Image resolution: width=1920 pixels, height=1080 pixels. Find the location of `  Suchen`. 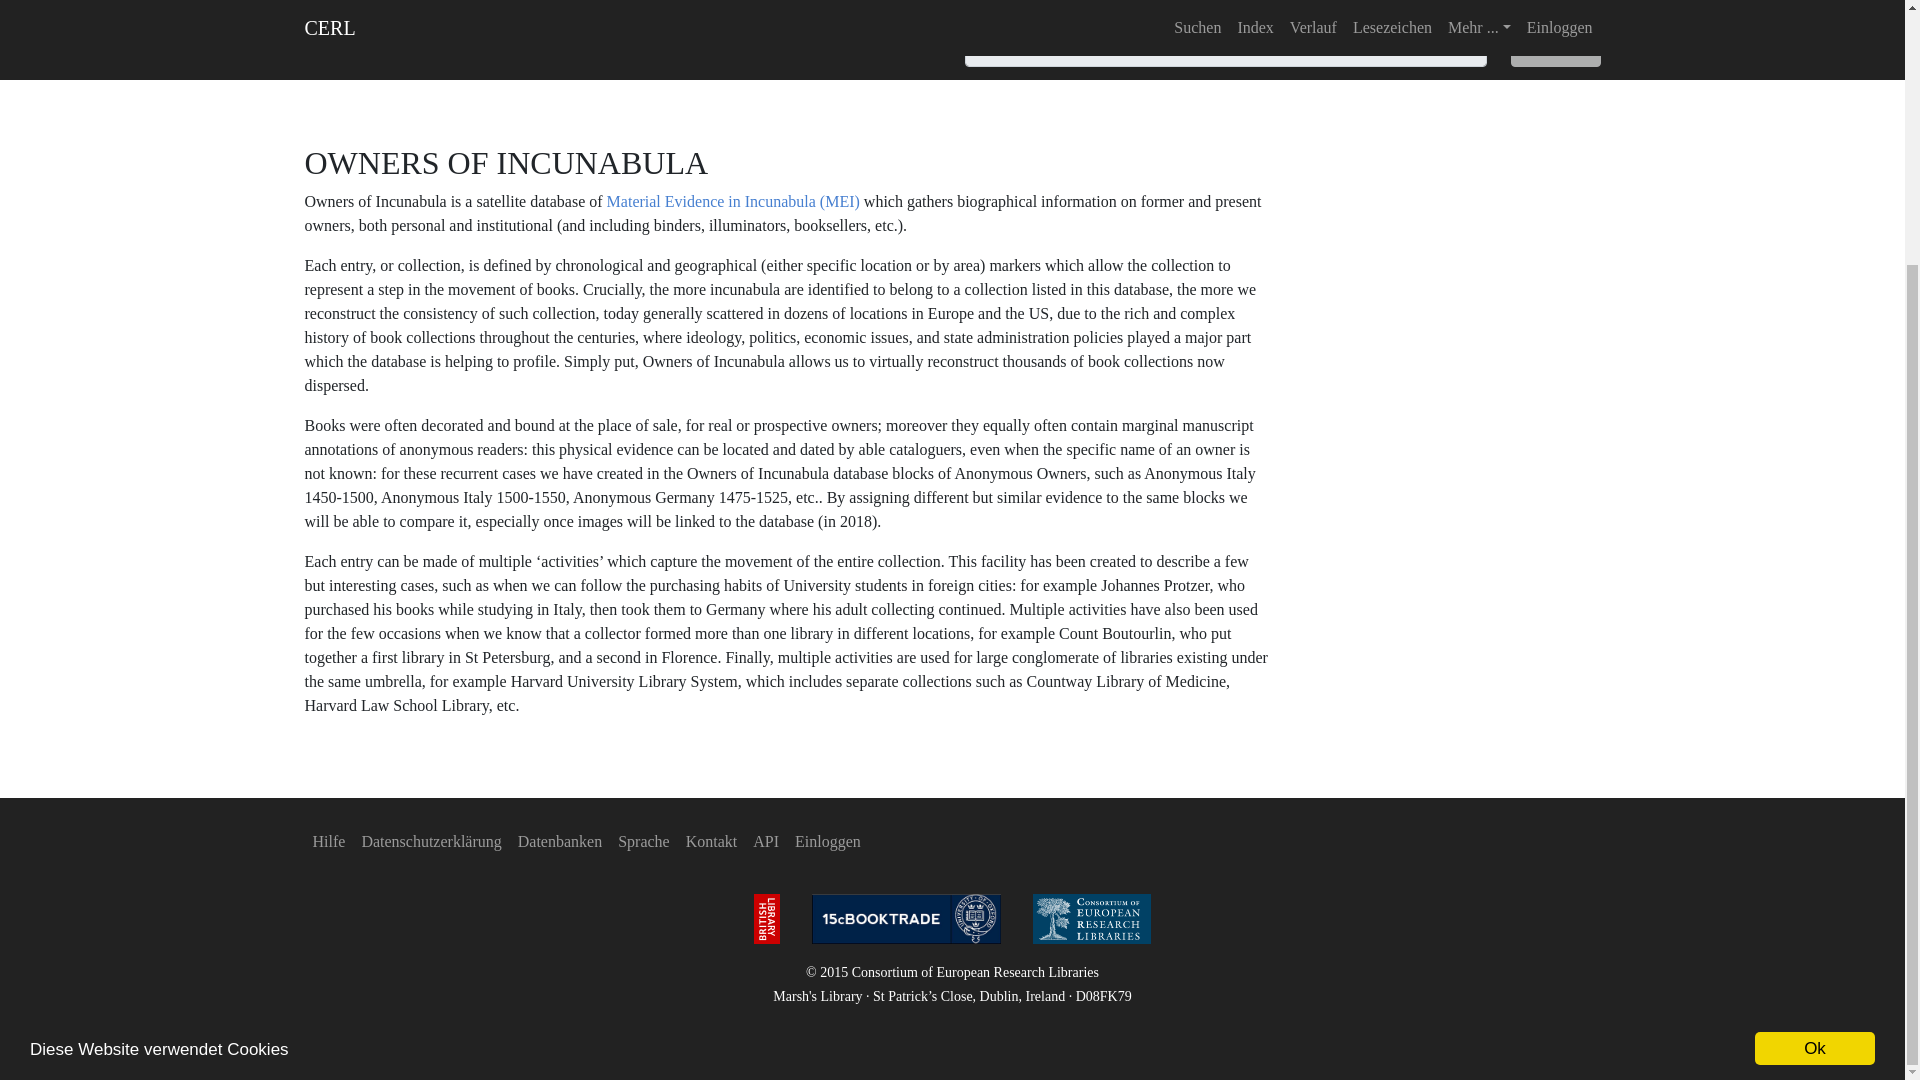

  Suchen is located at coordinates (1556, 48).